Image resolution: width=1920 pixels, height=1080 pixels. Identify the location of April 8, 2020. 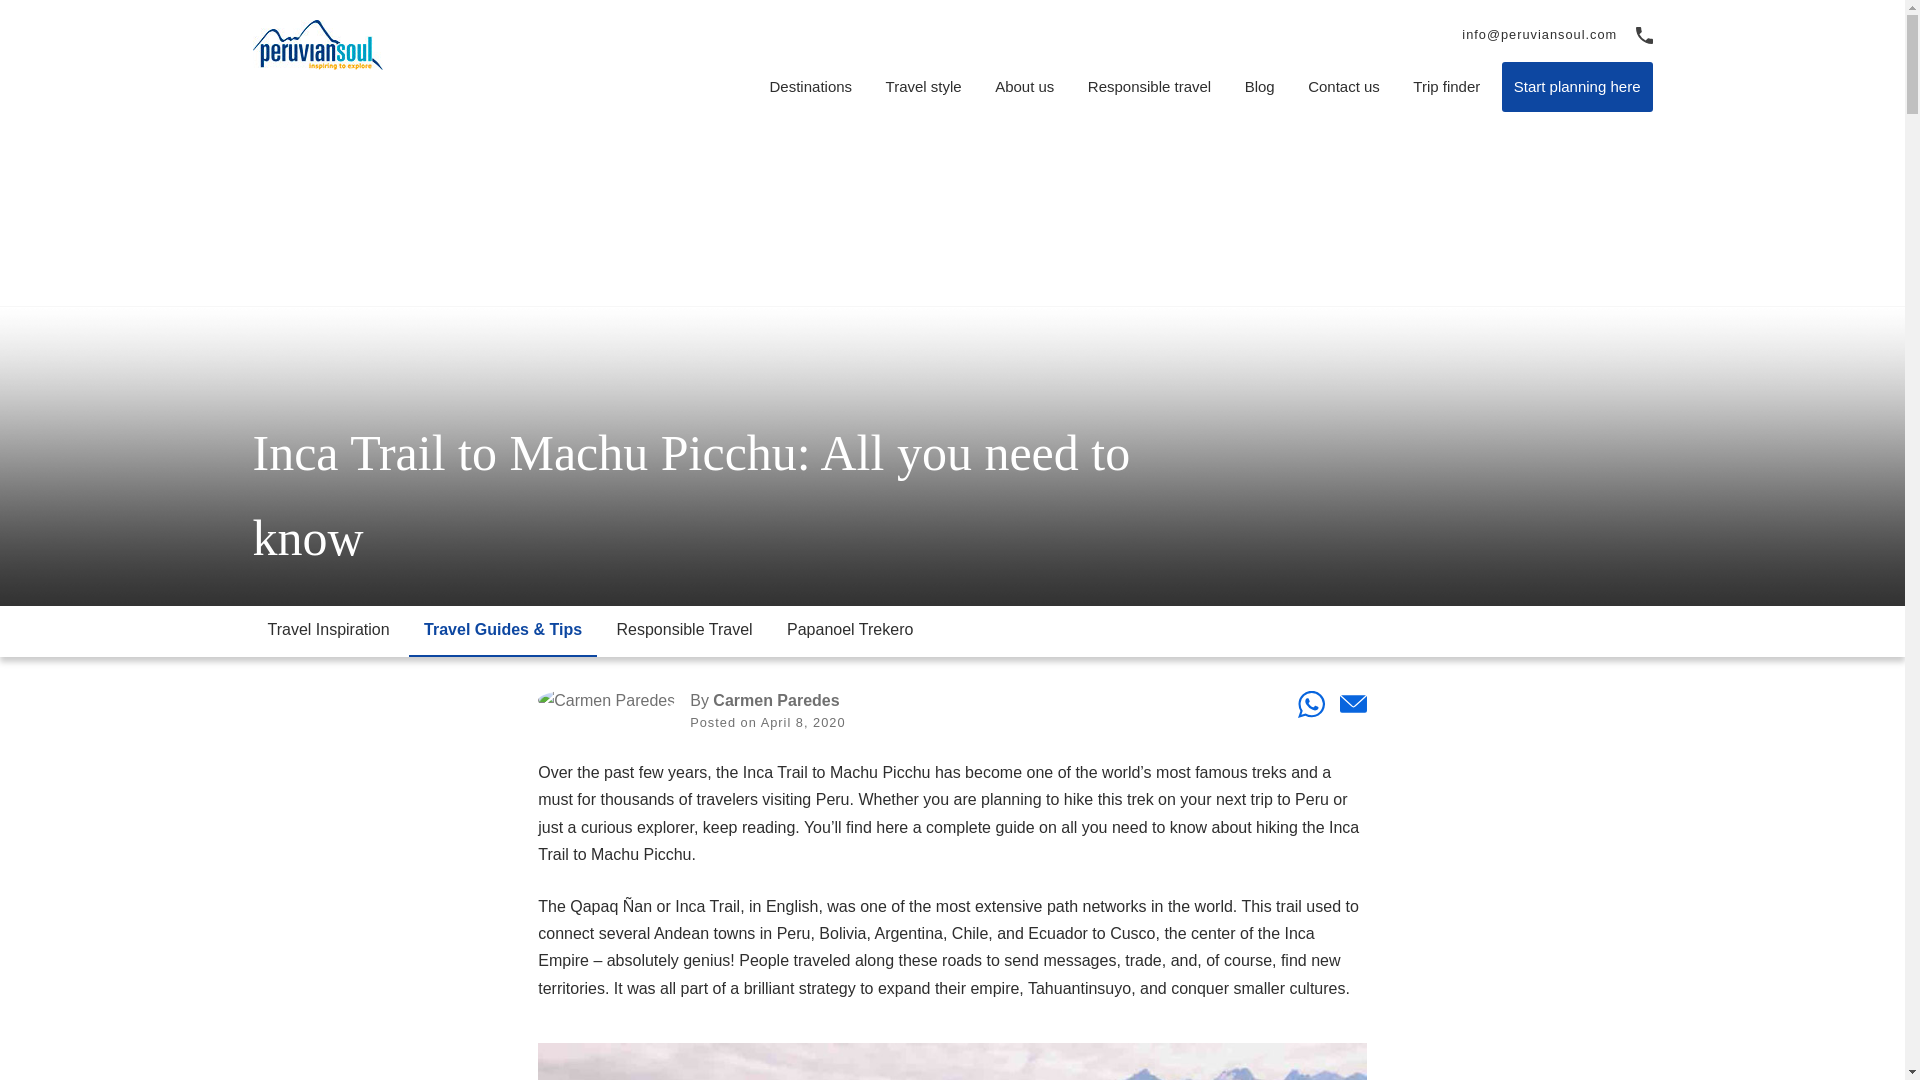
(803, 724).